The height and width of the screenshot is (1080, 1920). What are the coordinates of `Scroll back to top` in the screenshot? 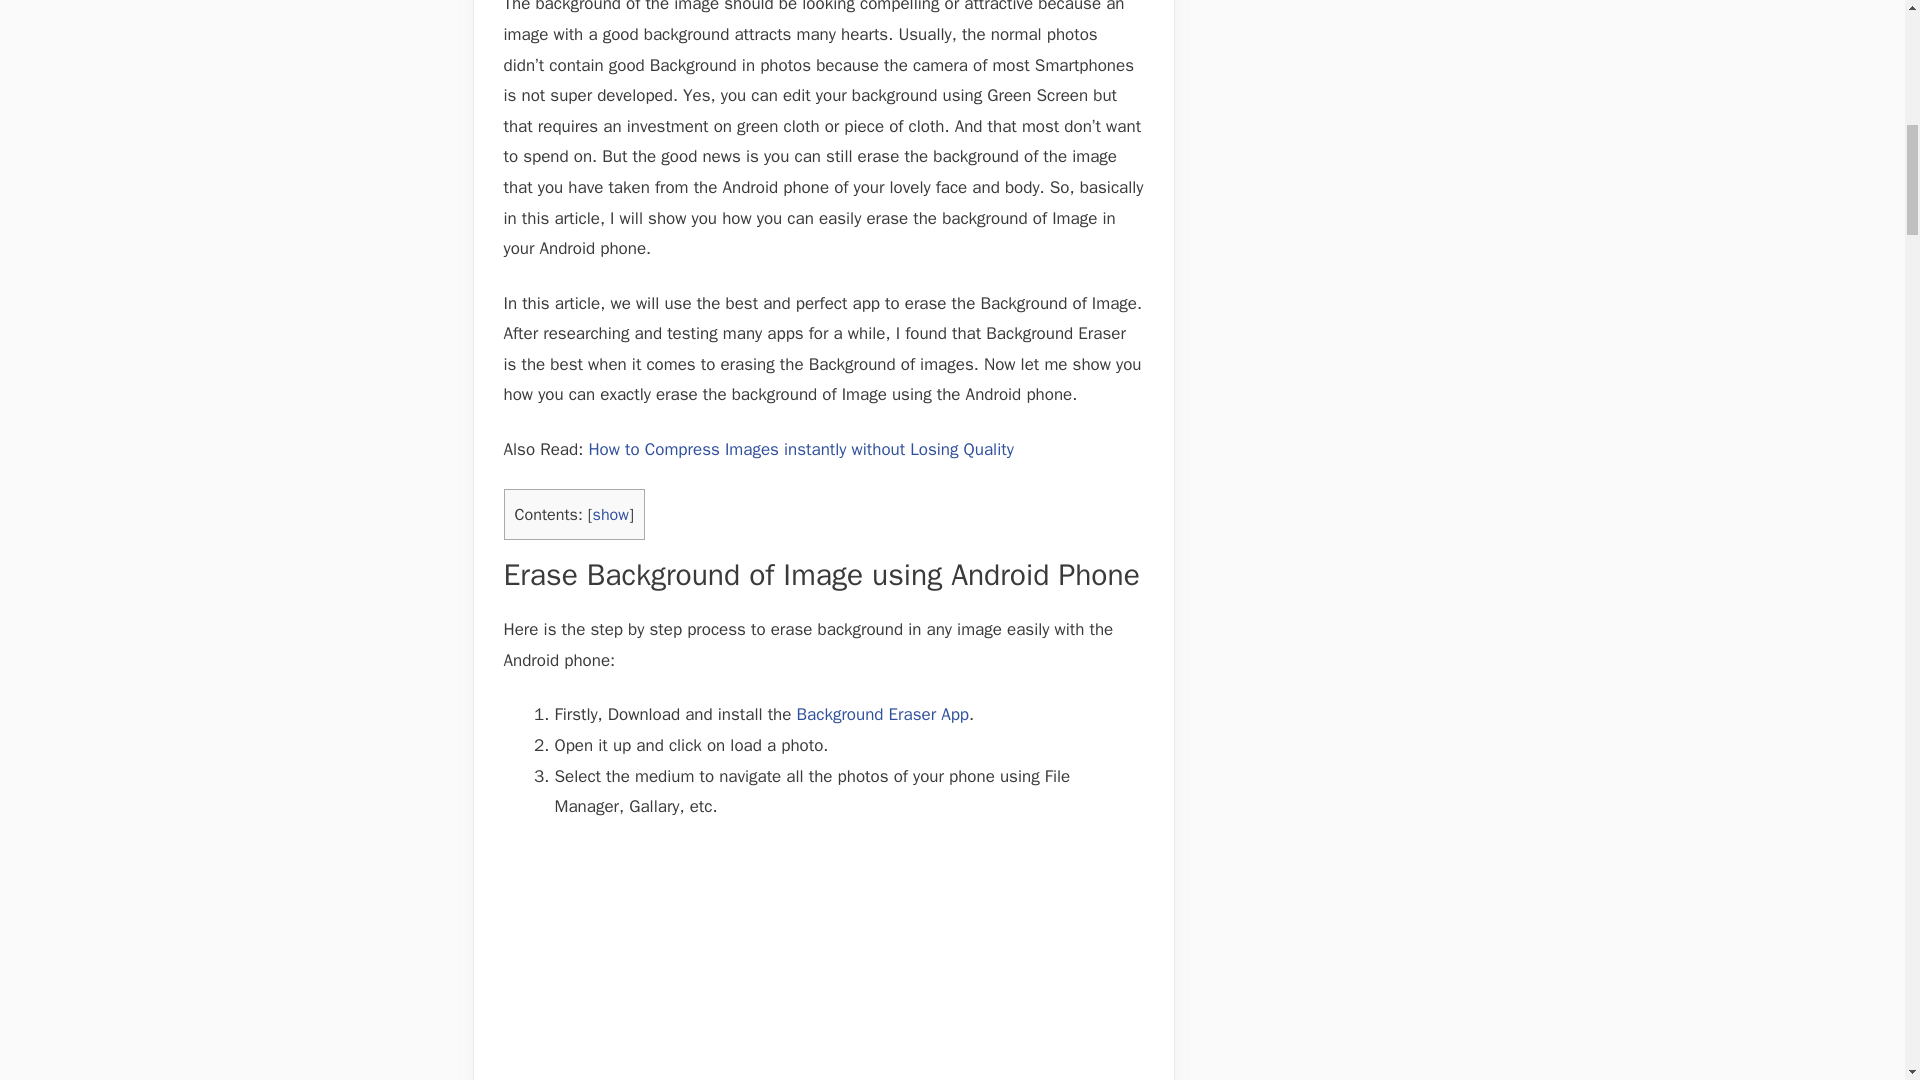 It's located at (1855, 949).